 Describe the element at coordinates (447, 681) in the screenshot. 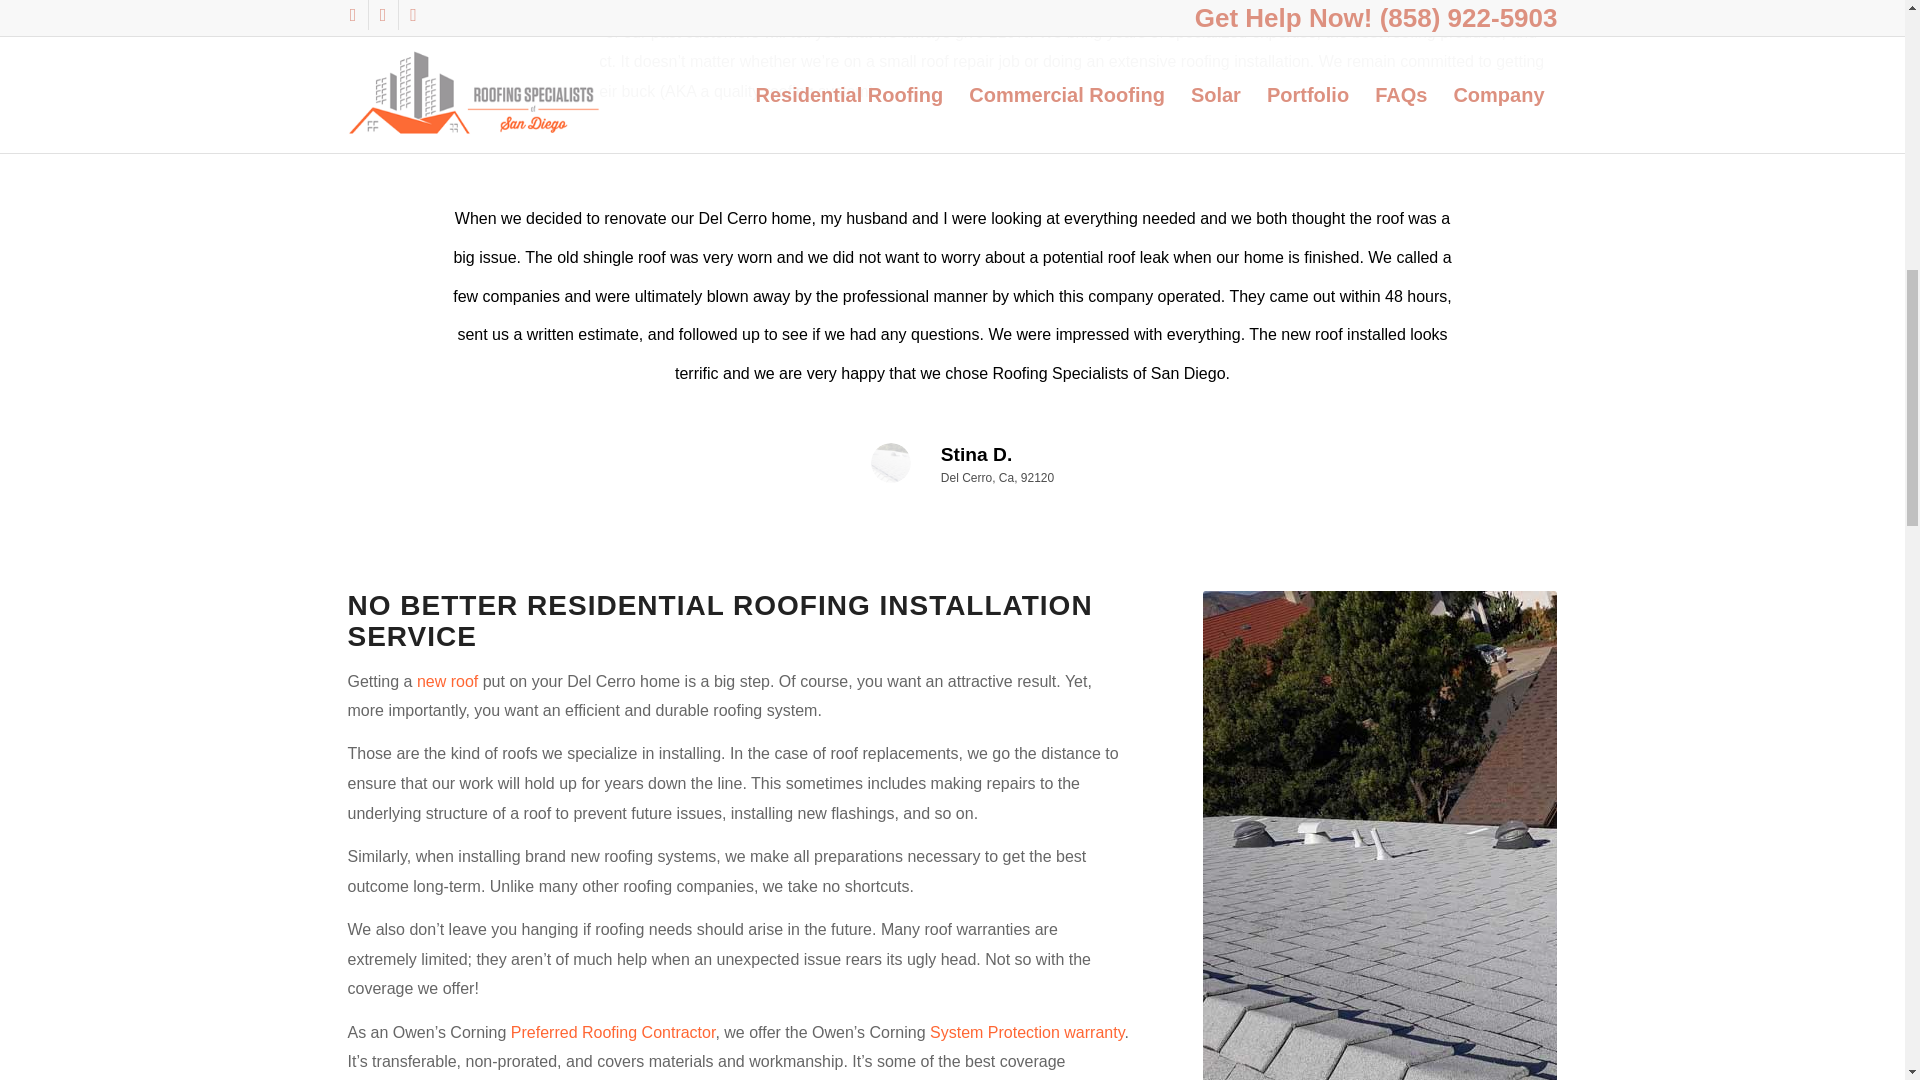

I see `new roof` at that location.